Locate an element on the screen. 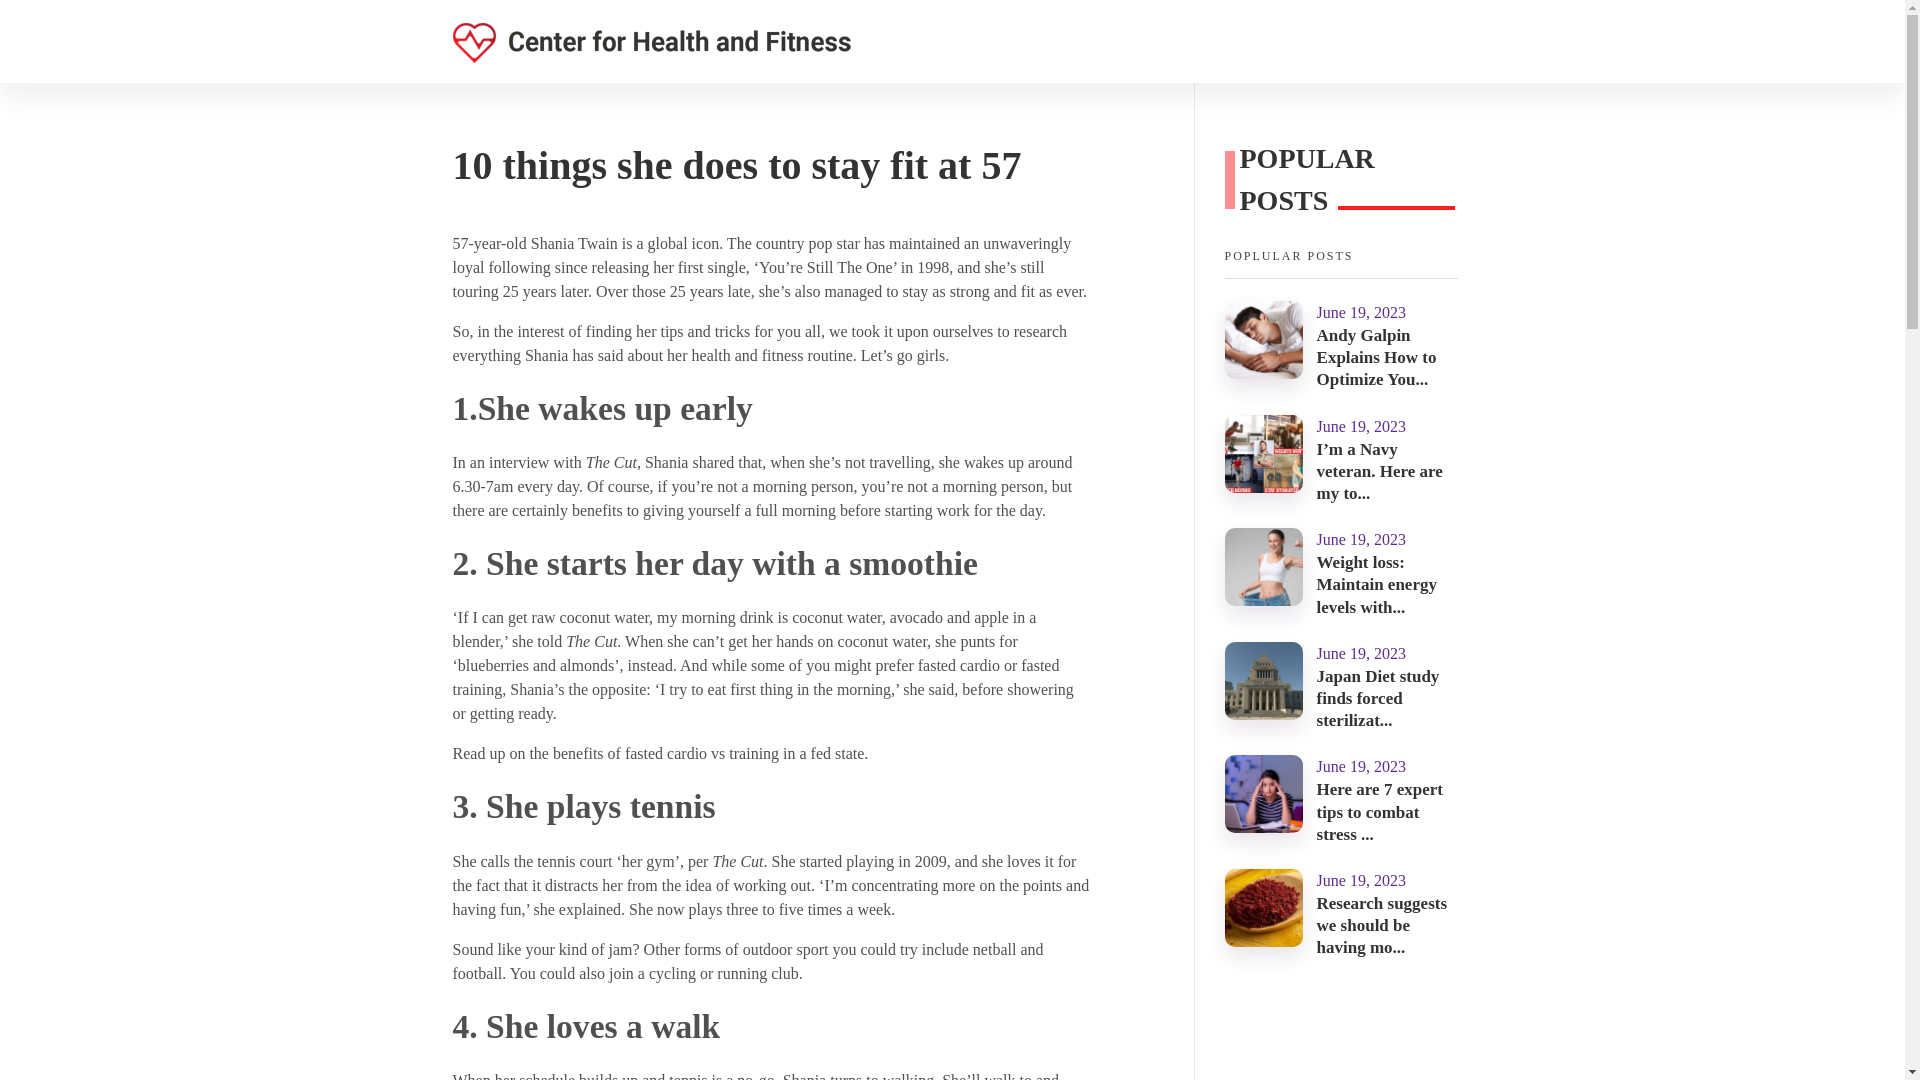 This screenshot has width=1920, height=1080. Japan Diet study finds forced sterilizat... is located at coordinates (1378, 698).